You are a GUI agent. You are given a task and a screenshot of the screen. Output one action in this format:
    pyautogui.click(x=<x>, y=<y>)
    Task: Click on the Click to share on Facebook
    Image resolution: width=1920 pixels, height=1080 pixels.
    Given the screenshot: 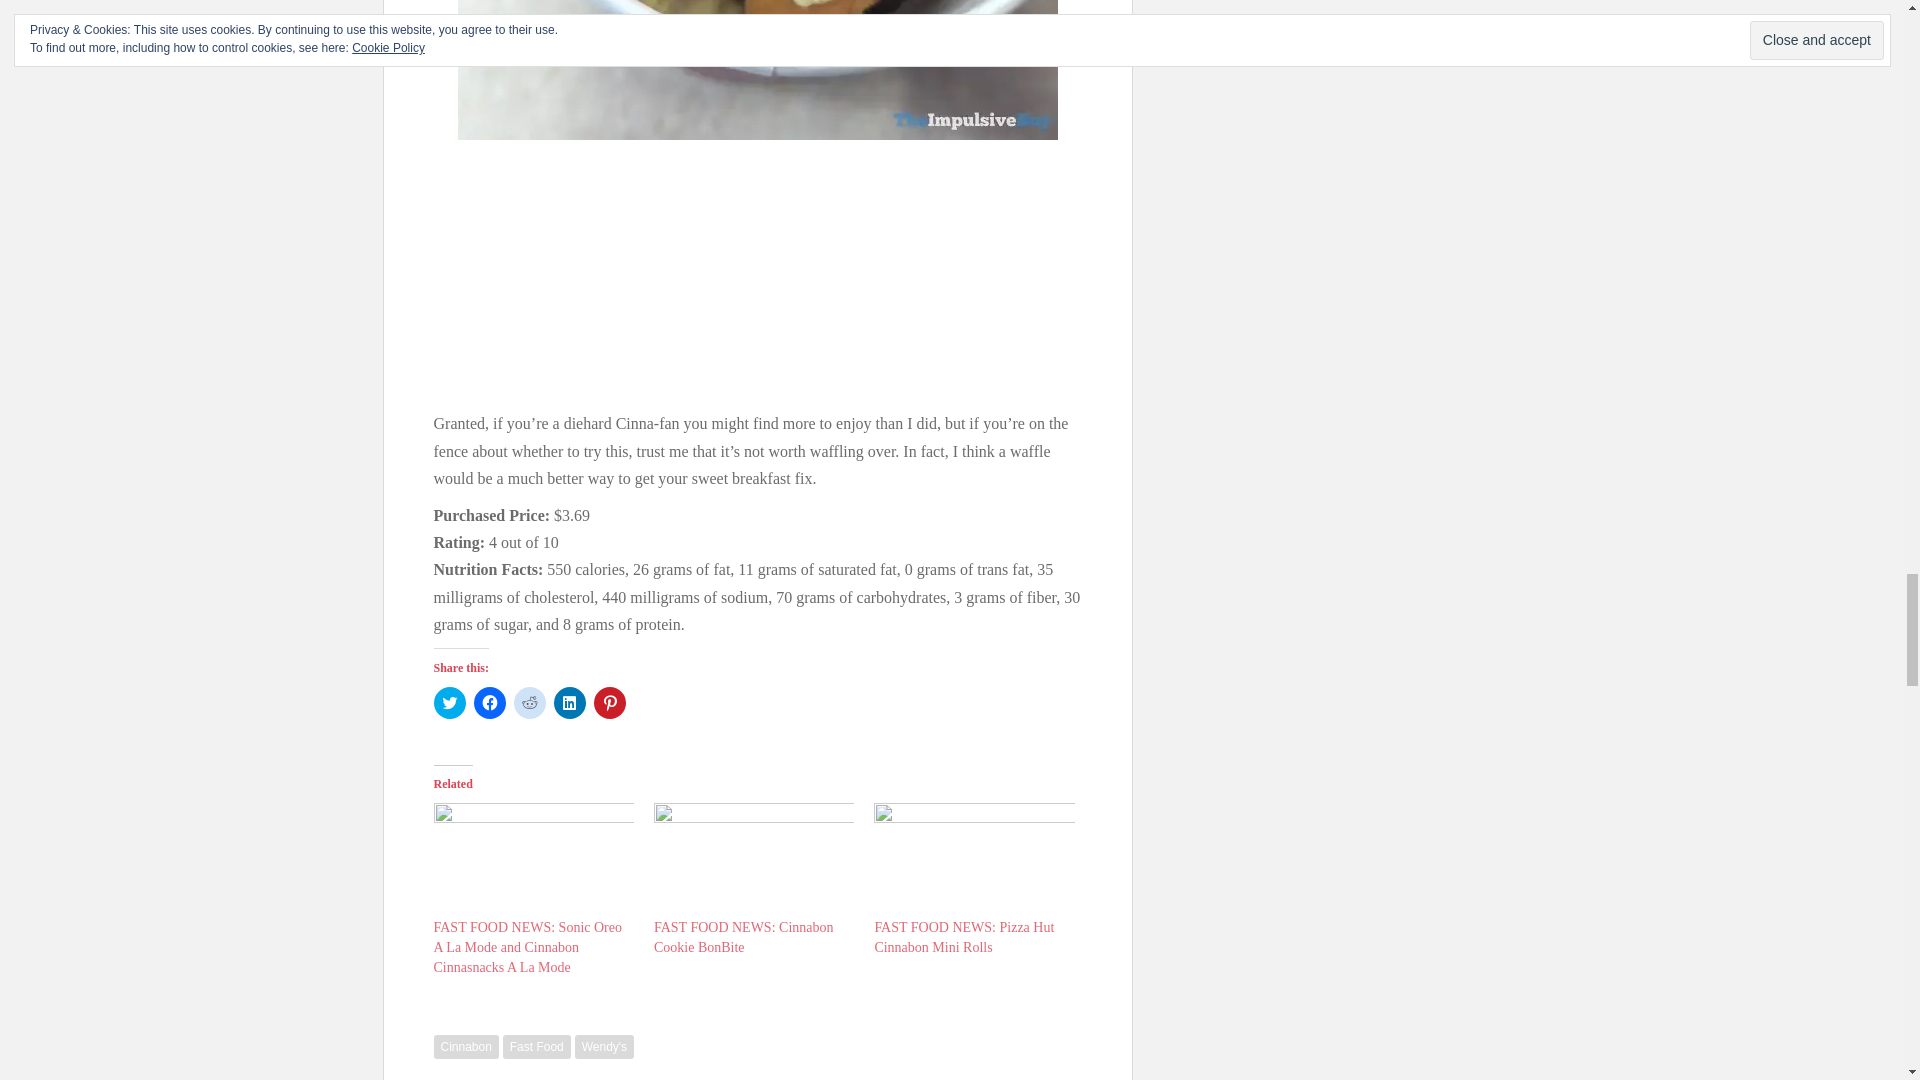 What is the action you would take?
    pyautogui.click(x=490, y=702)
    